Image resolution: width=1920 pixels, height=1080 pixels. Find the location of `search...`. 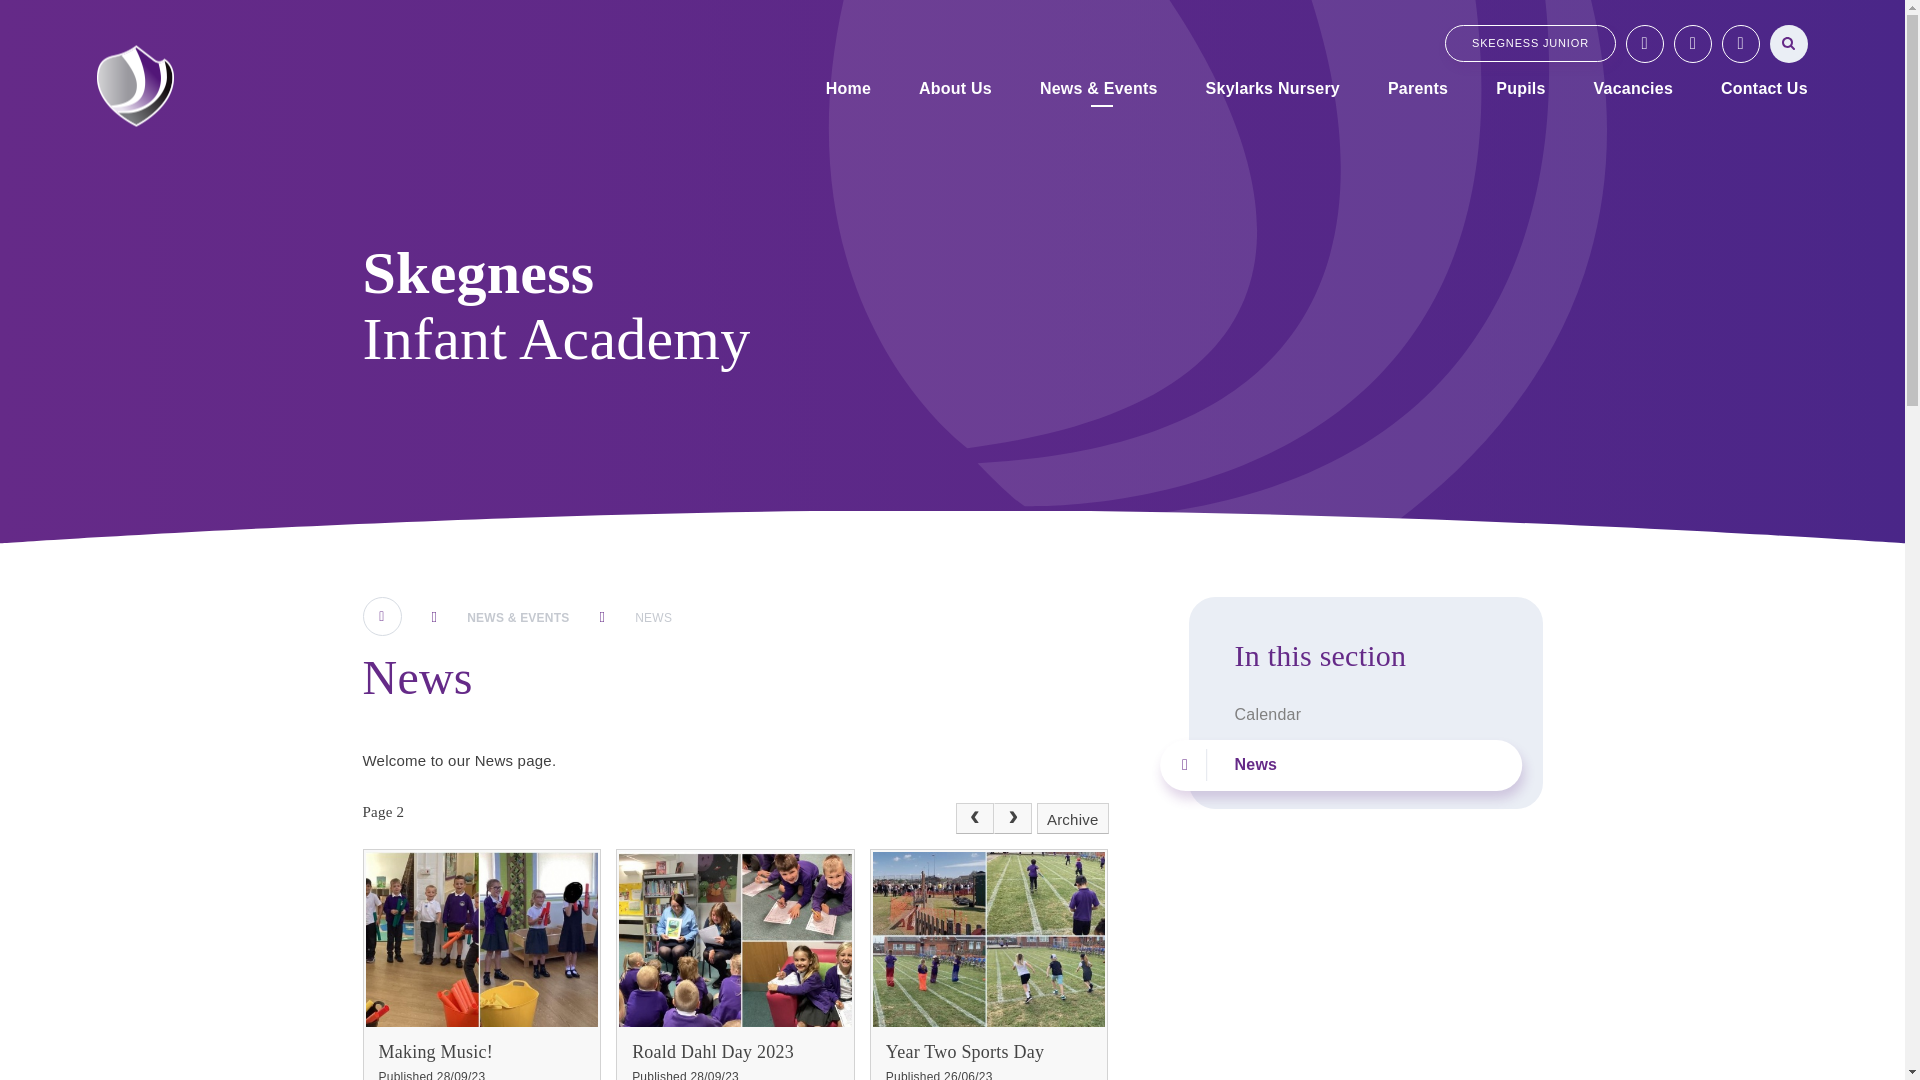

search... is located at coordinates (1789, 42).